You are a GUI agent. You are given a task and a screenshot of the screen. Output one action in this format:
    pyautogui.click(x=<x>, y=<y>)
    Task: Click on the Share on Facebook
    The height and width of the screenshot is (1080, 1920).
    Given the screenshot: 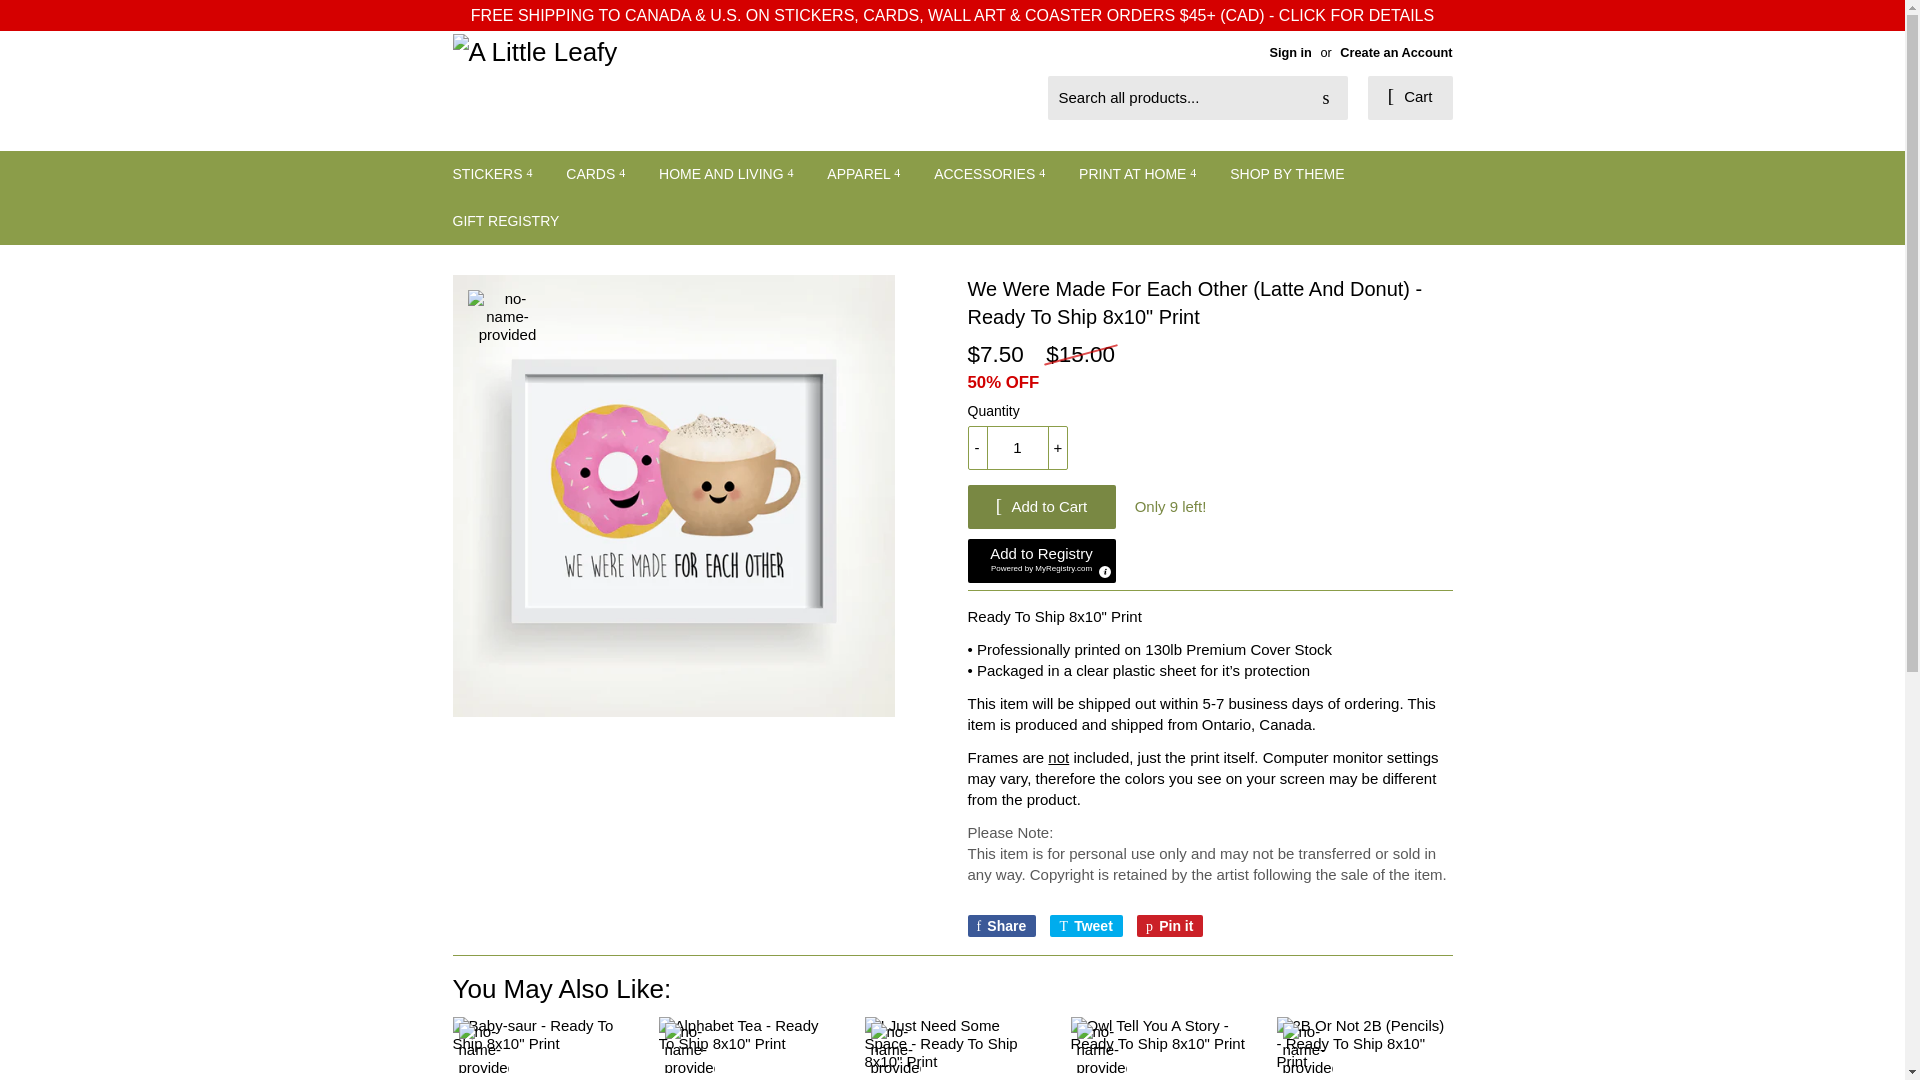 What is the action you would take?
    pyautogui.click(x=1002, y=926)
    